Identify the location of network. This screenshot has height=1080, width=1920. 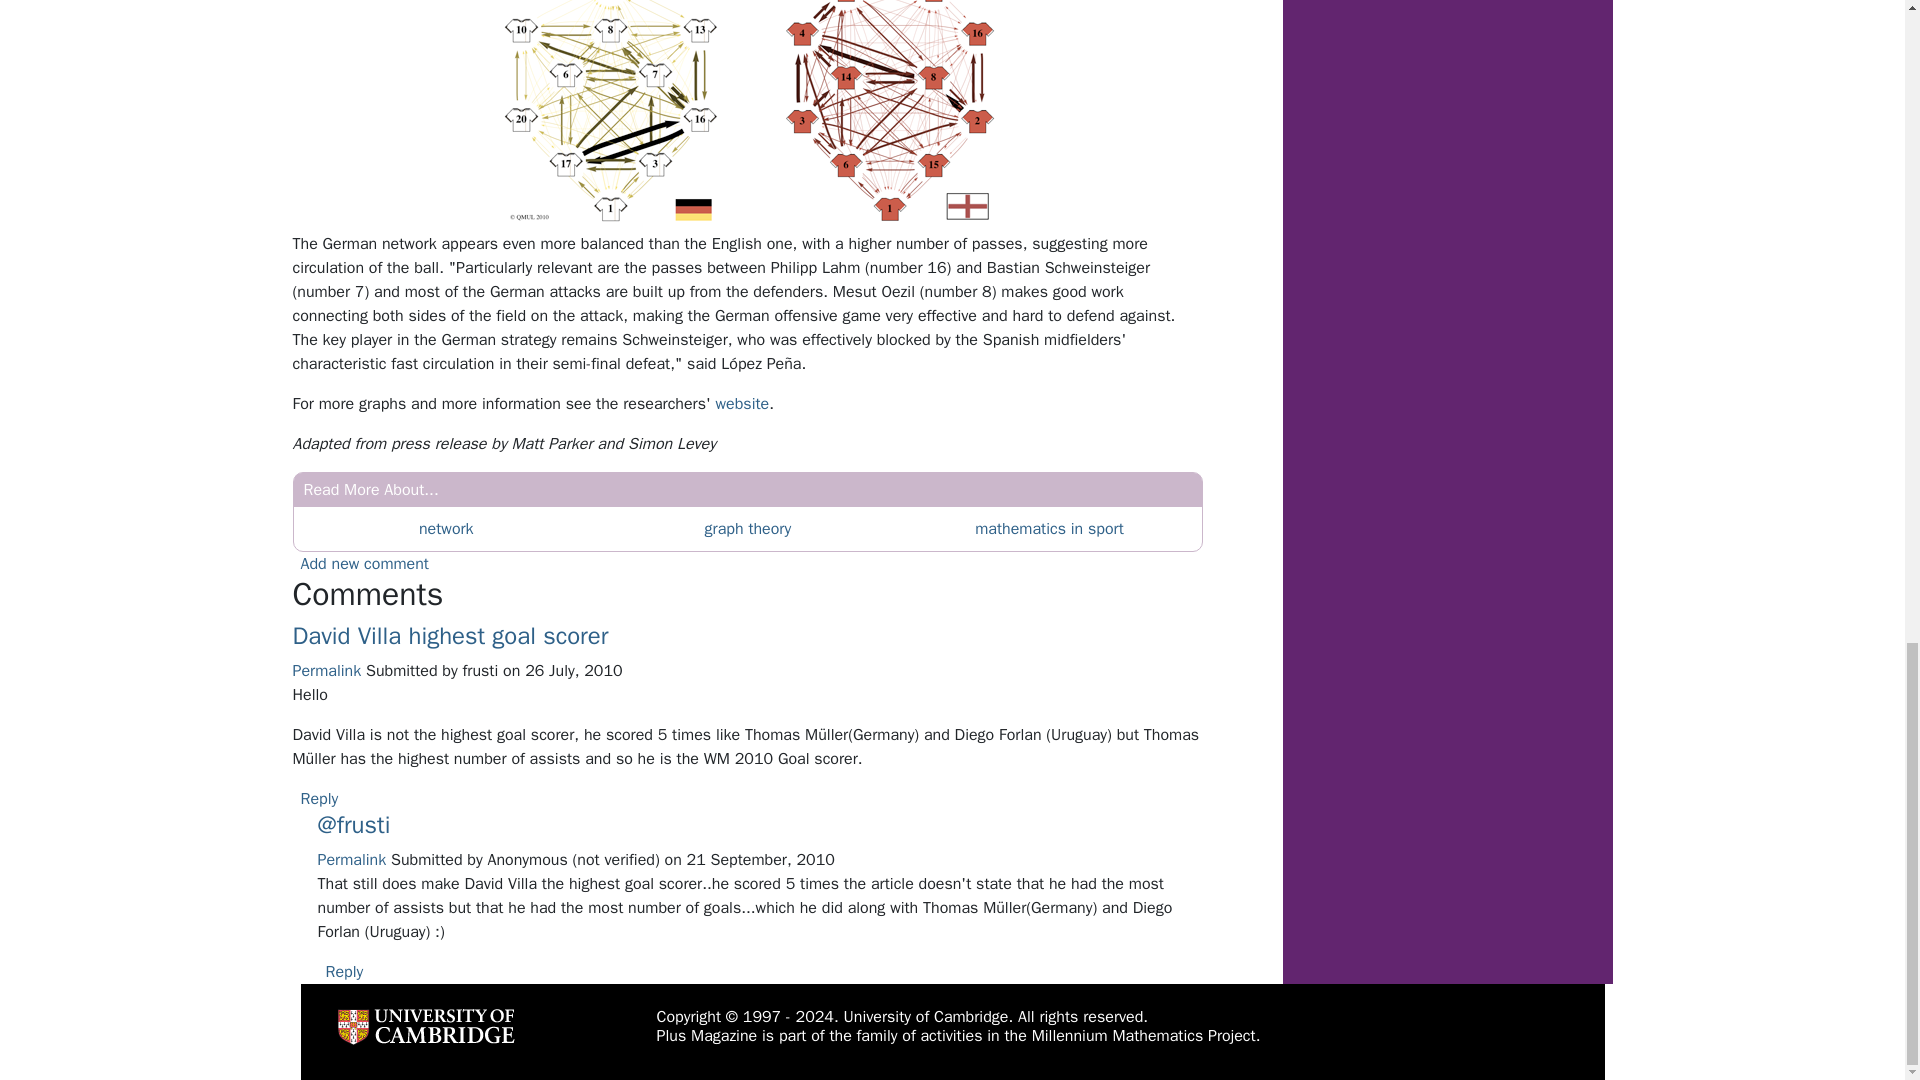
(446, 528).